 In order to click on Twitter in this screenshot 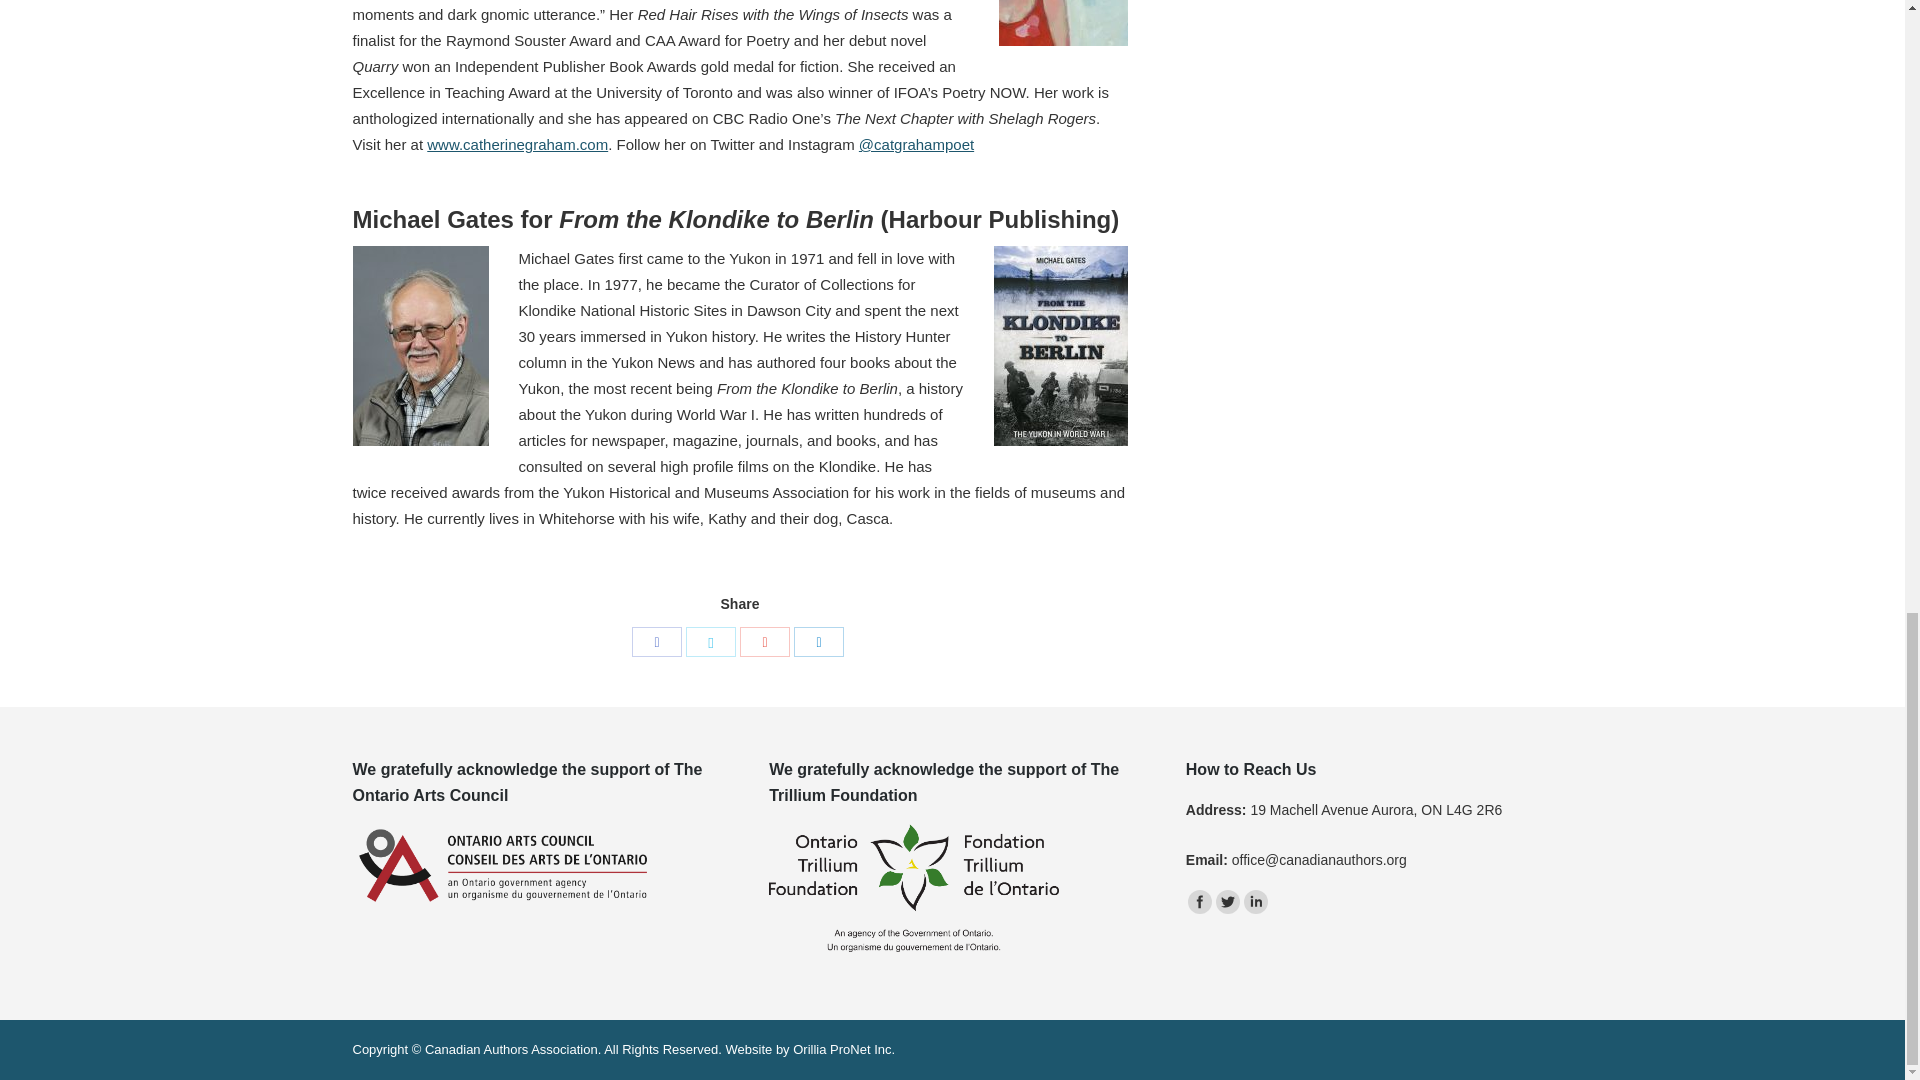, I will do `click(1228, 901)`.